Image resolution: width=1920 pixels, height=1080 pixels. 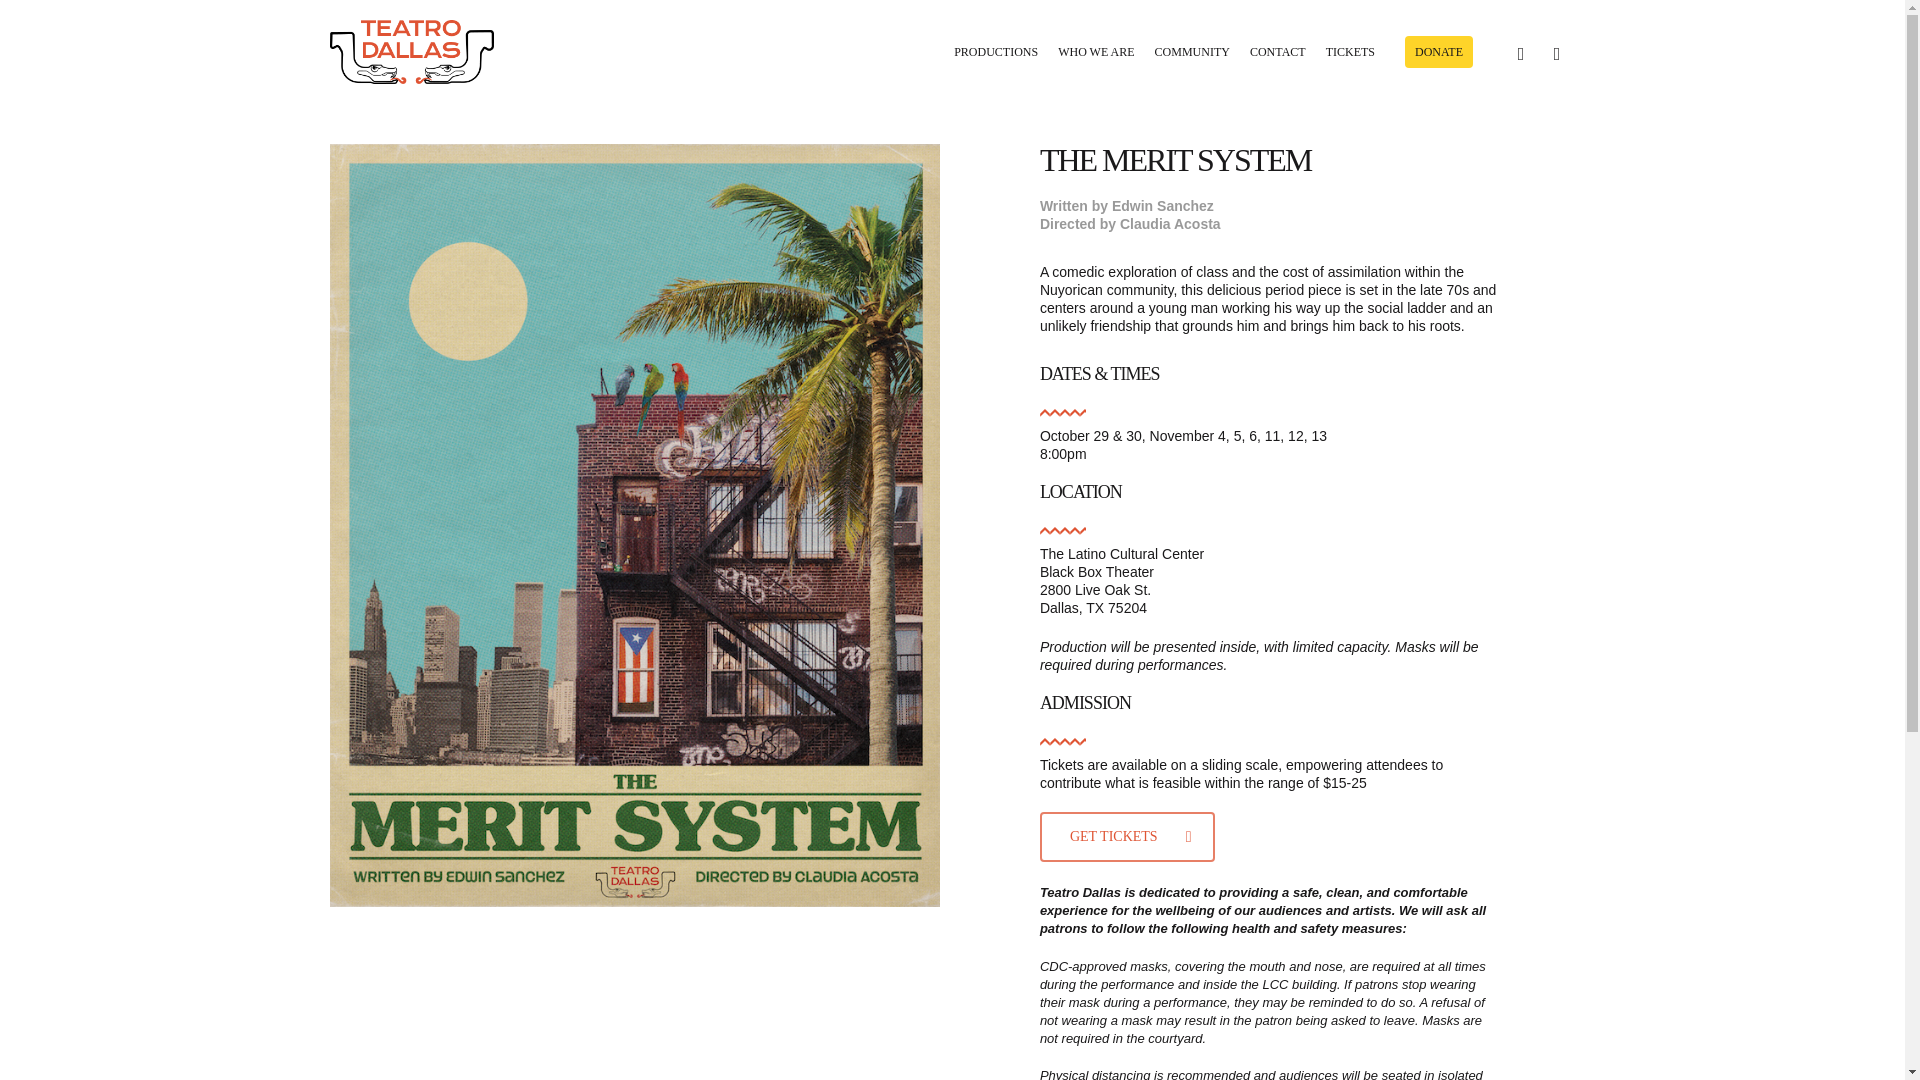 I want to click on GET TICKETS, so click(x=1128, y=836).